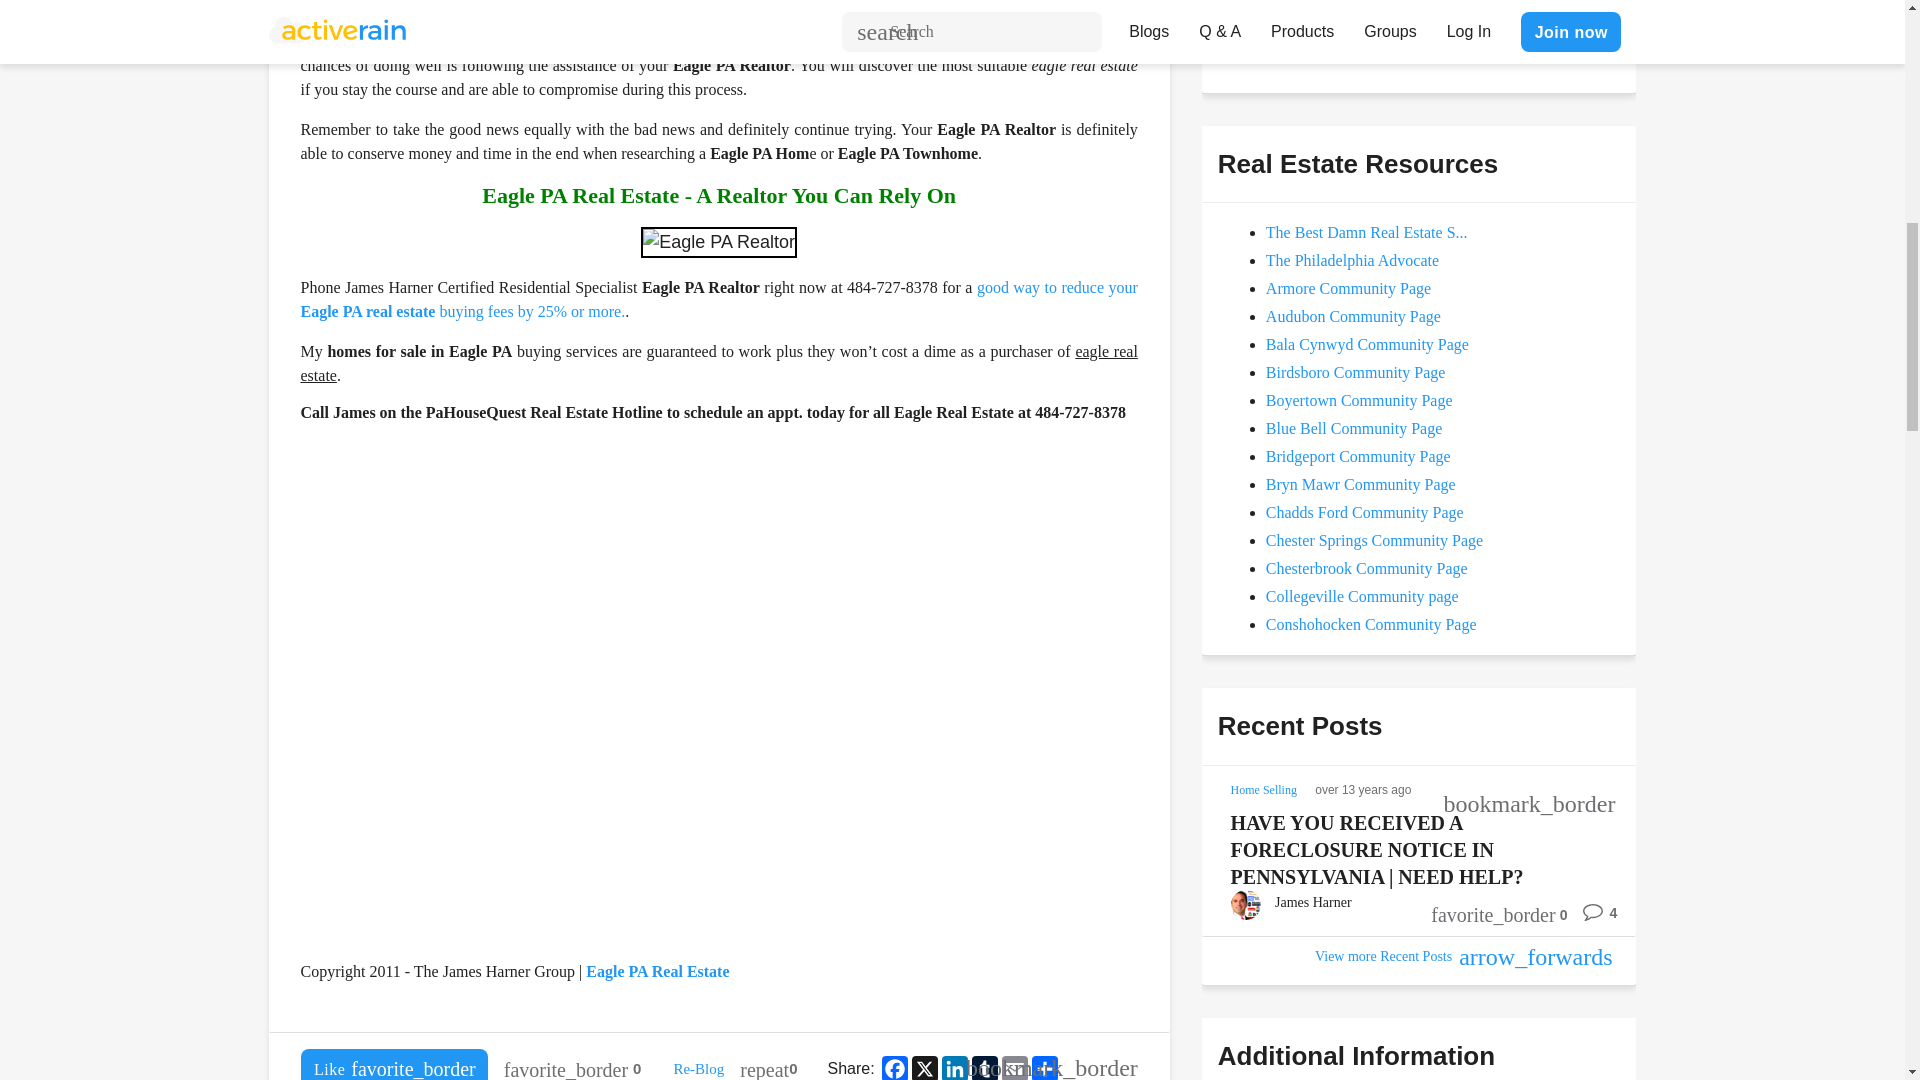 The width and height of the screenshot is (1920, 1080). I want to click on Send Message, so click(1290, 40).